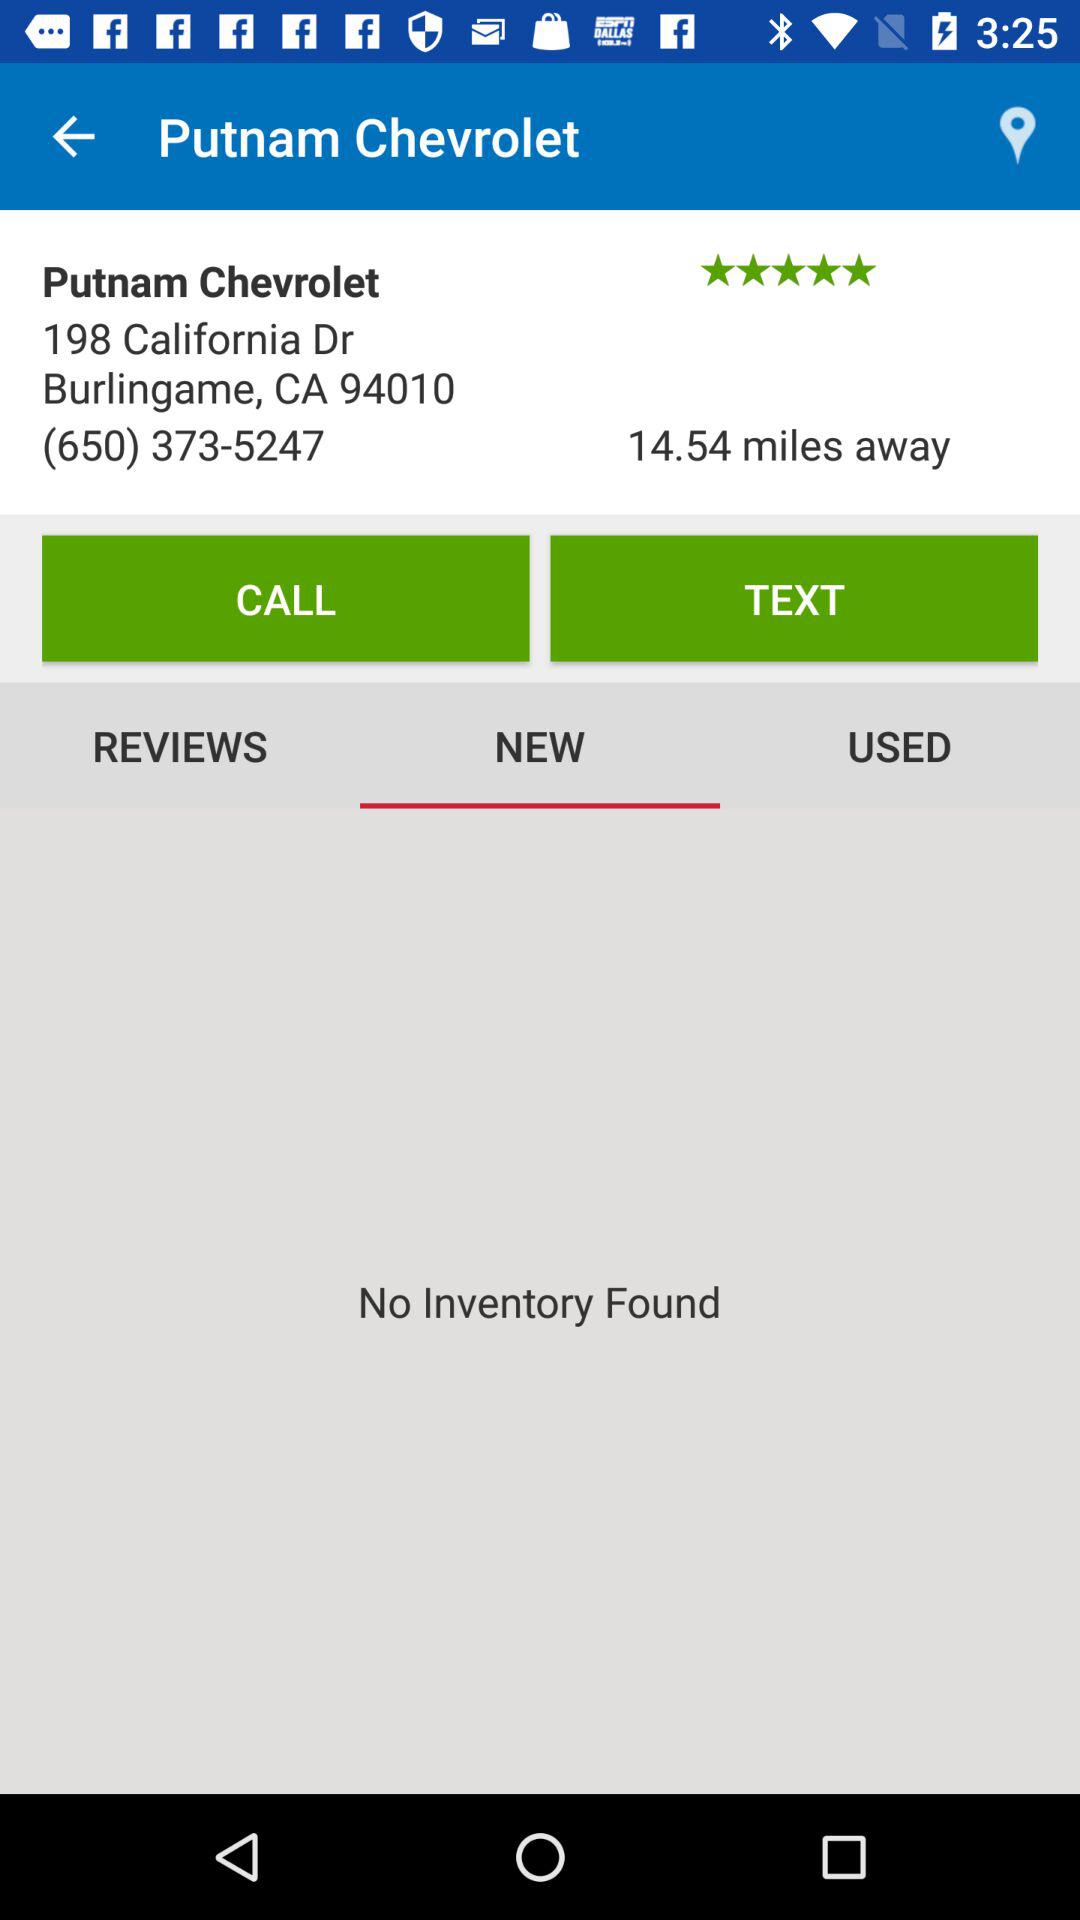 Image resolution: width=1080 pixels, height=1920 pixels. I want to click on click item above 14 54 miles icon, so click(1016, 136).